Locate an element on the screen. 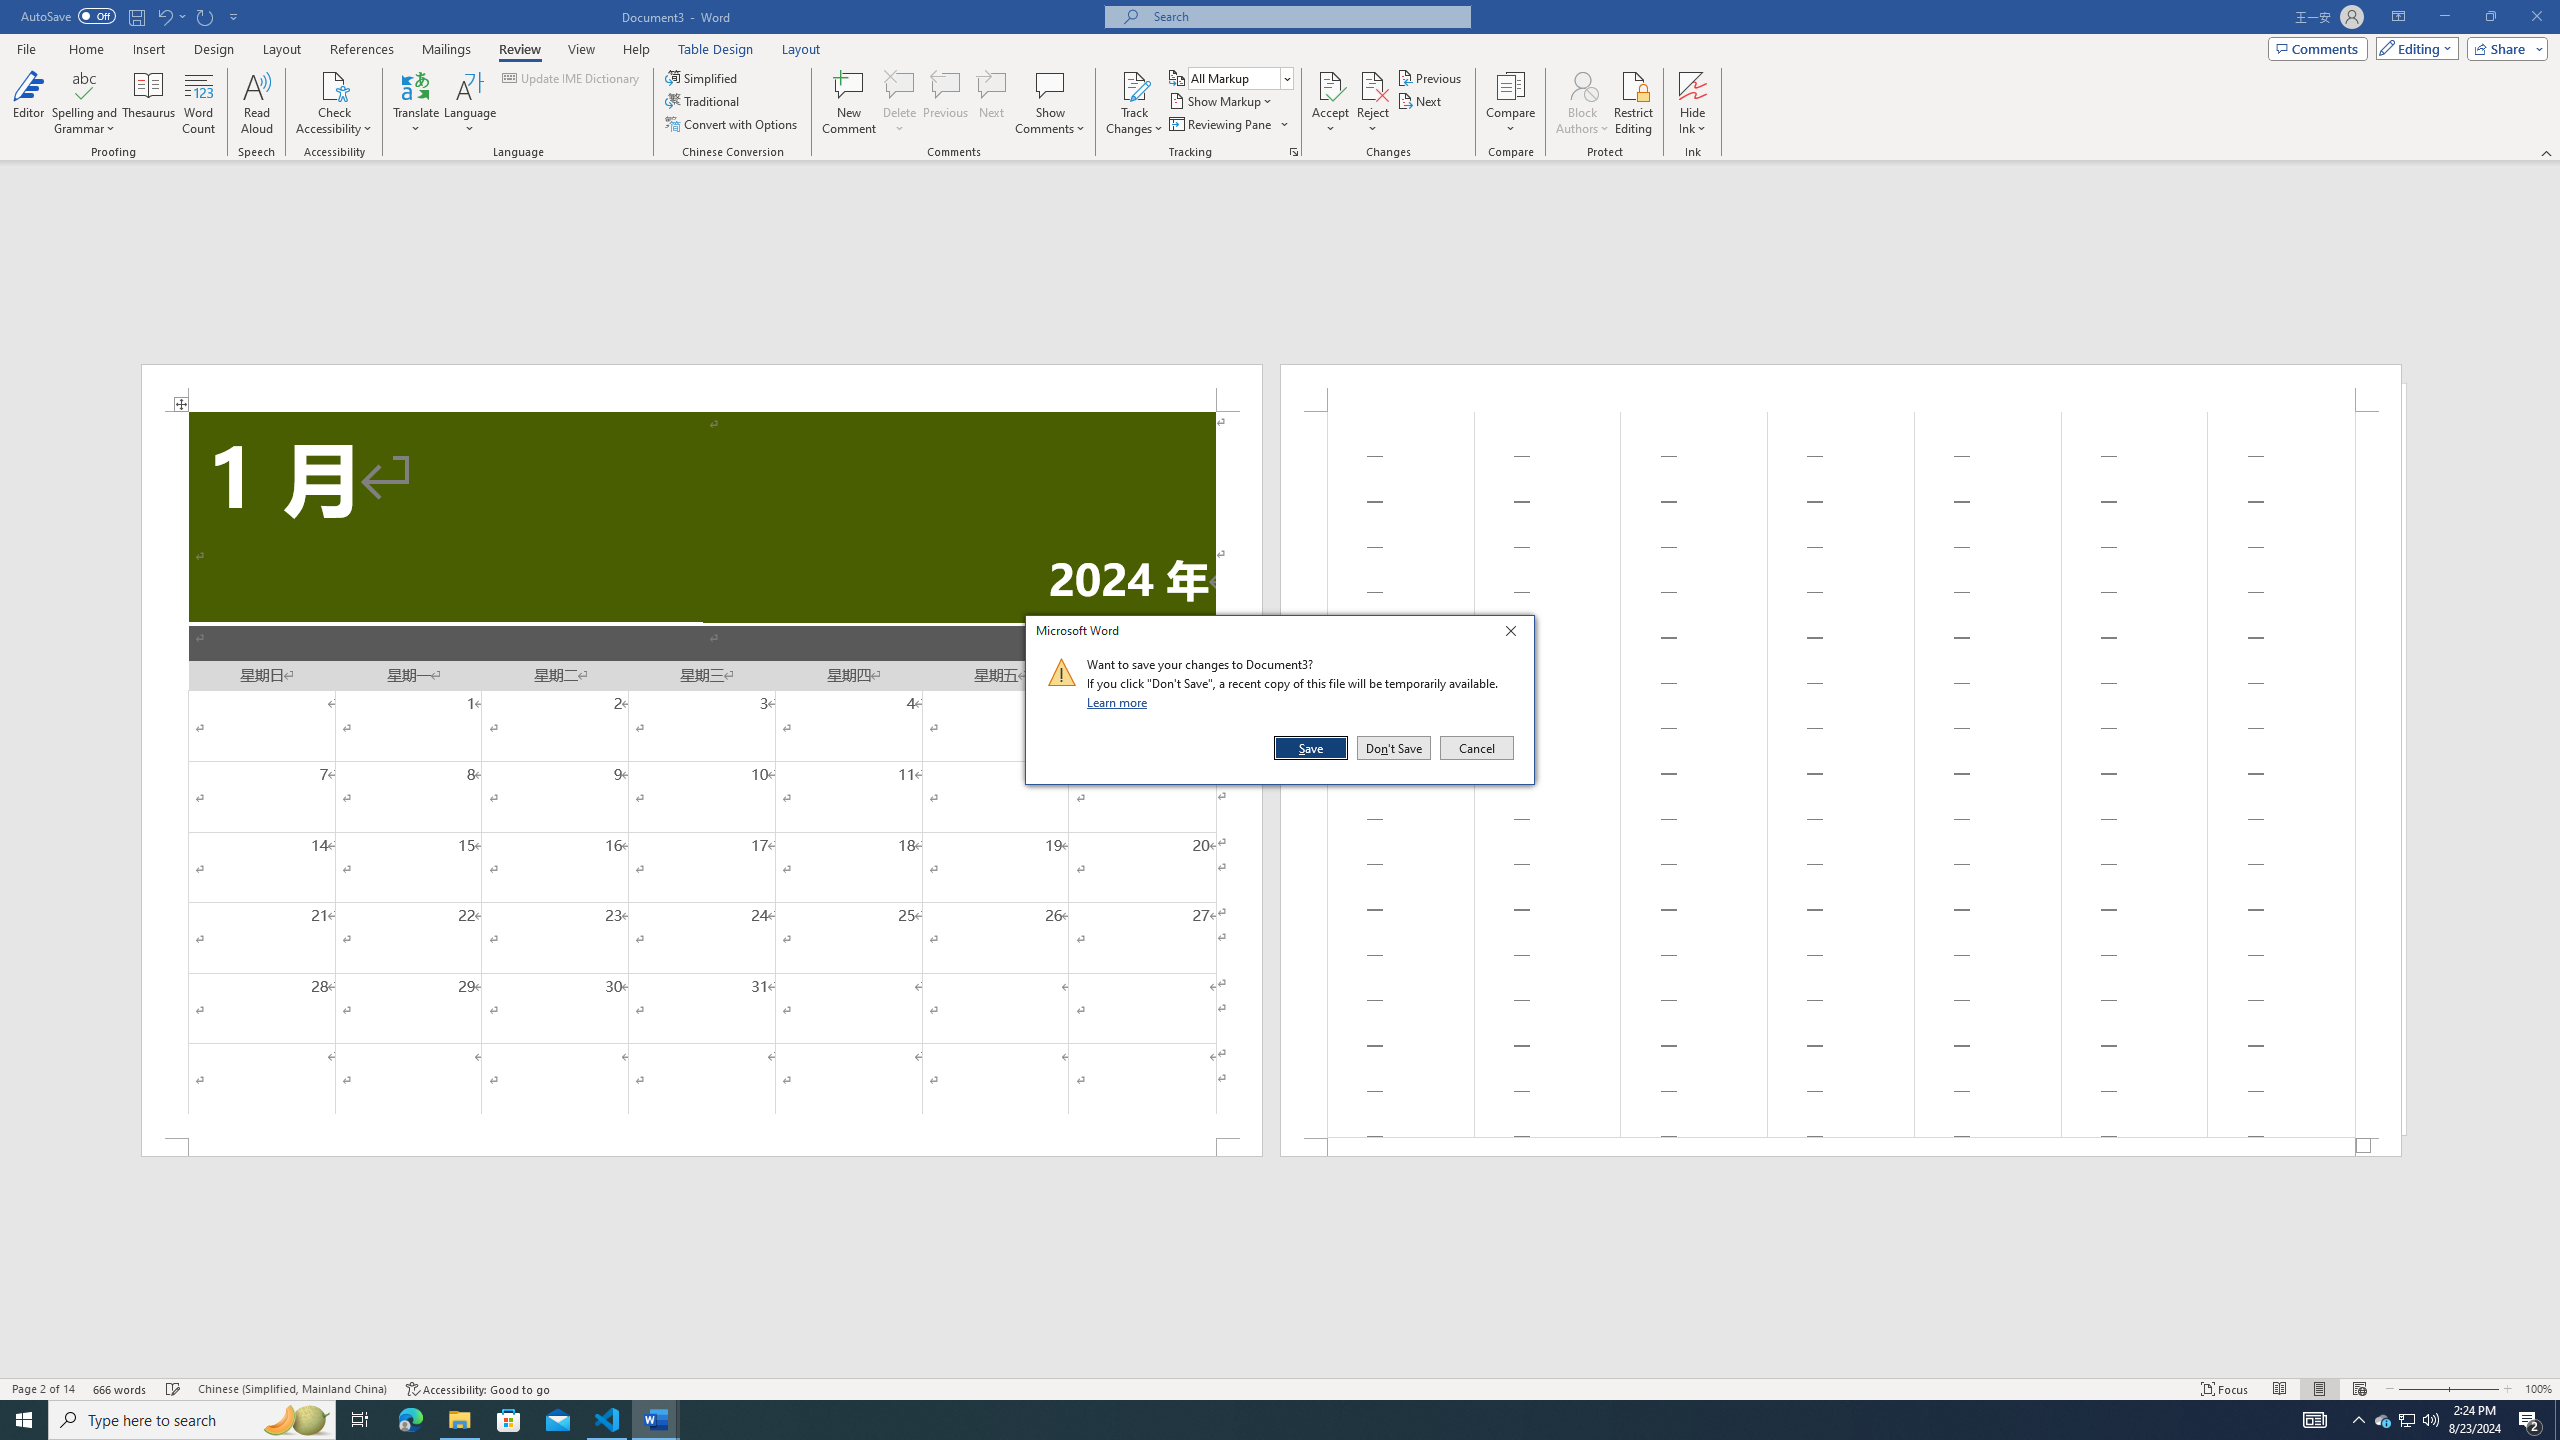  Start is located at coordinates (24, 1420).